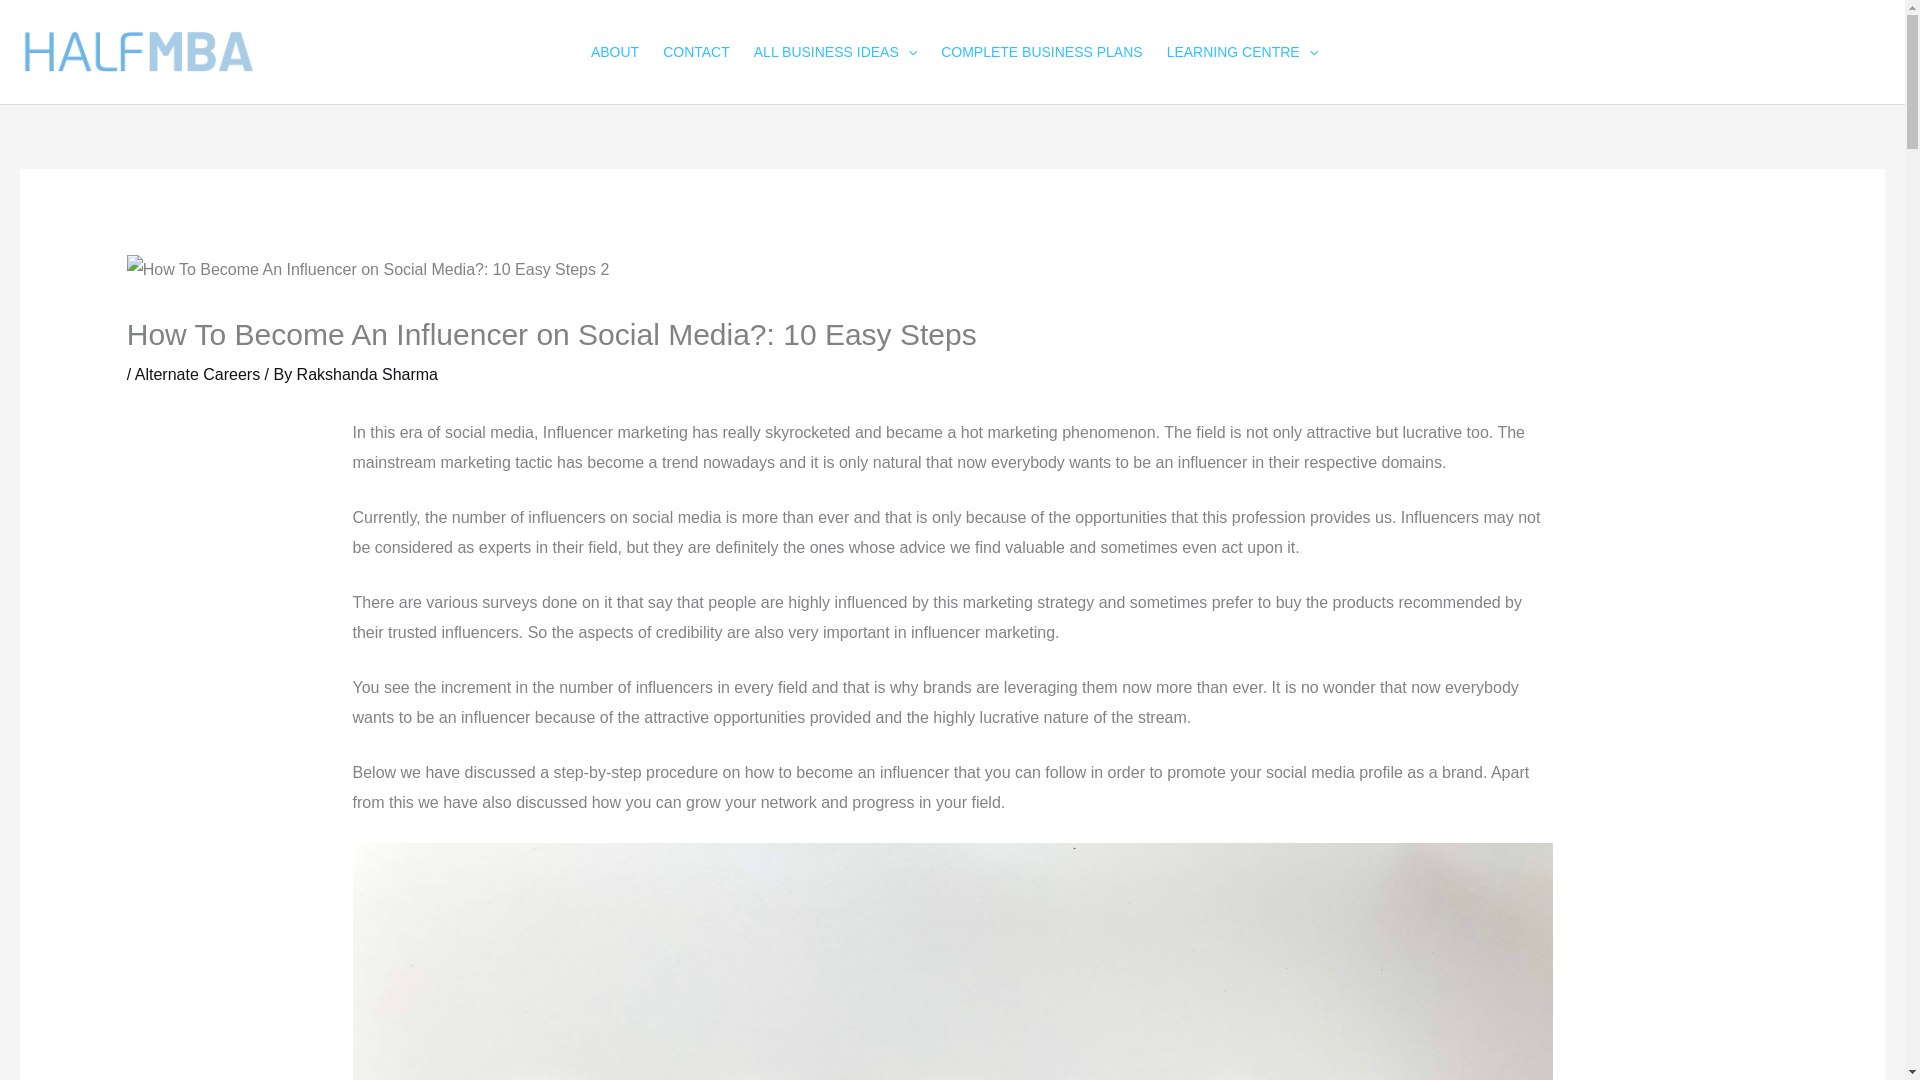 The image size is (1920, 1080). Describe the element at coordinates (833, 52) in the screenshot. I see `ALL BUSINESS IDEAS` at that location.